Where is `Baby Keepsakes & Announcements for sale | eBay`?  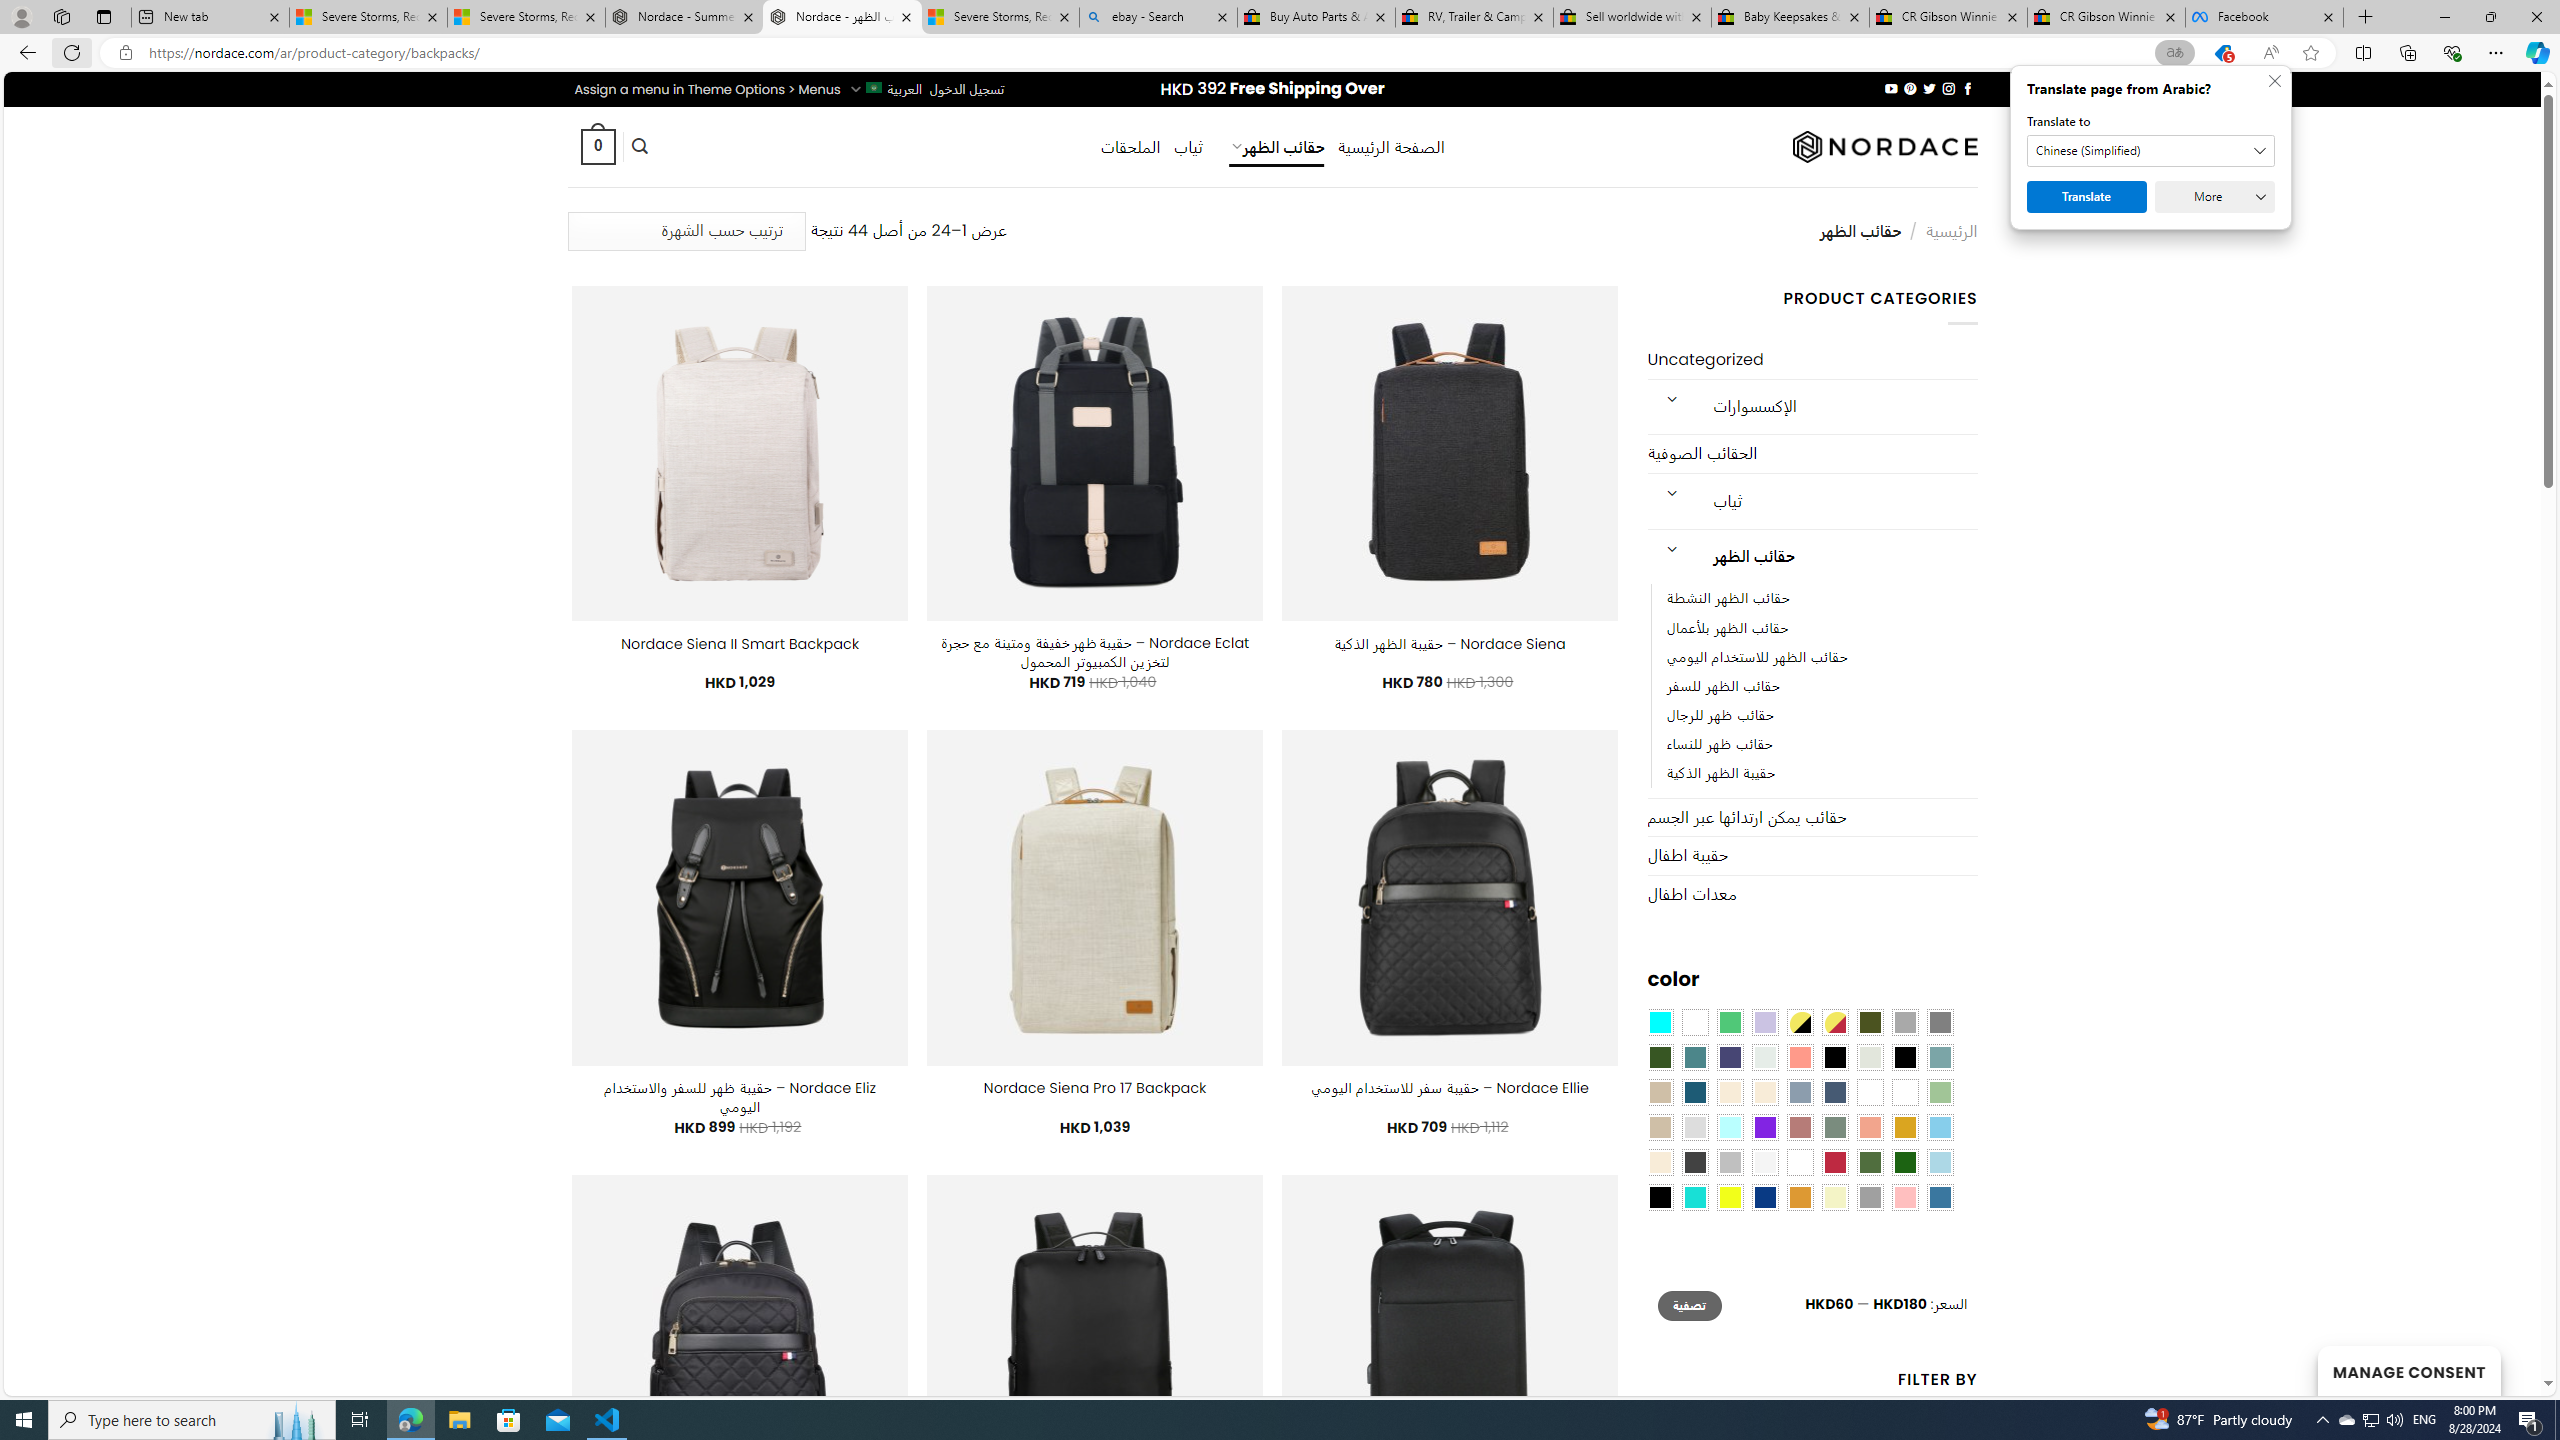
Baby Keepsakes & Announcements for sale | eBay is located at coordinates (1790, 17).